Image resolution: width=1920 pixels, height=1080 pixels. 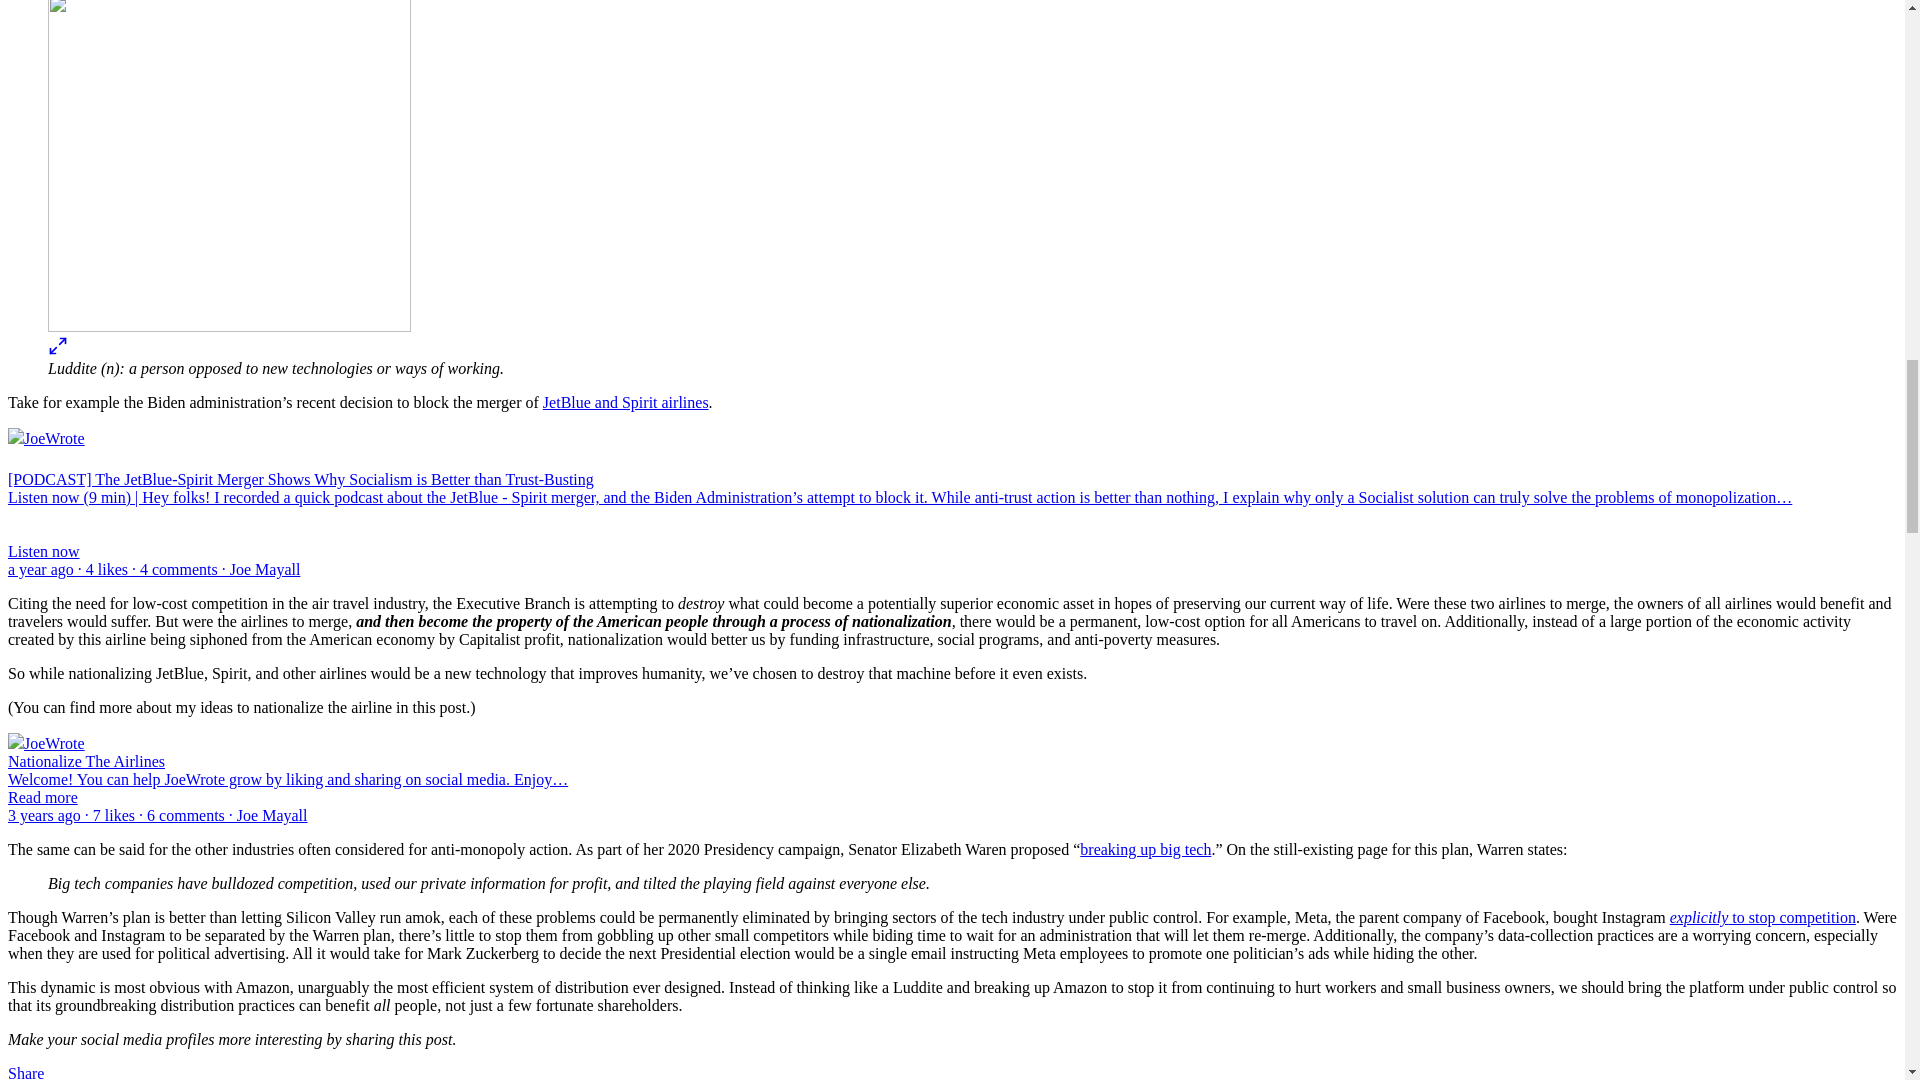 What do you see at coordinates (26, 1072) in the screenshot?
I see `Share` at bounding box center [26, 1072].